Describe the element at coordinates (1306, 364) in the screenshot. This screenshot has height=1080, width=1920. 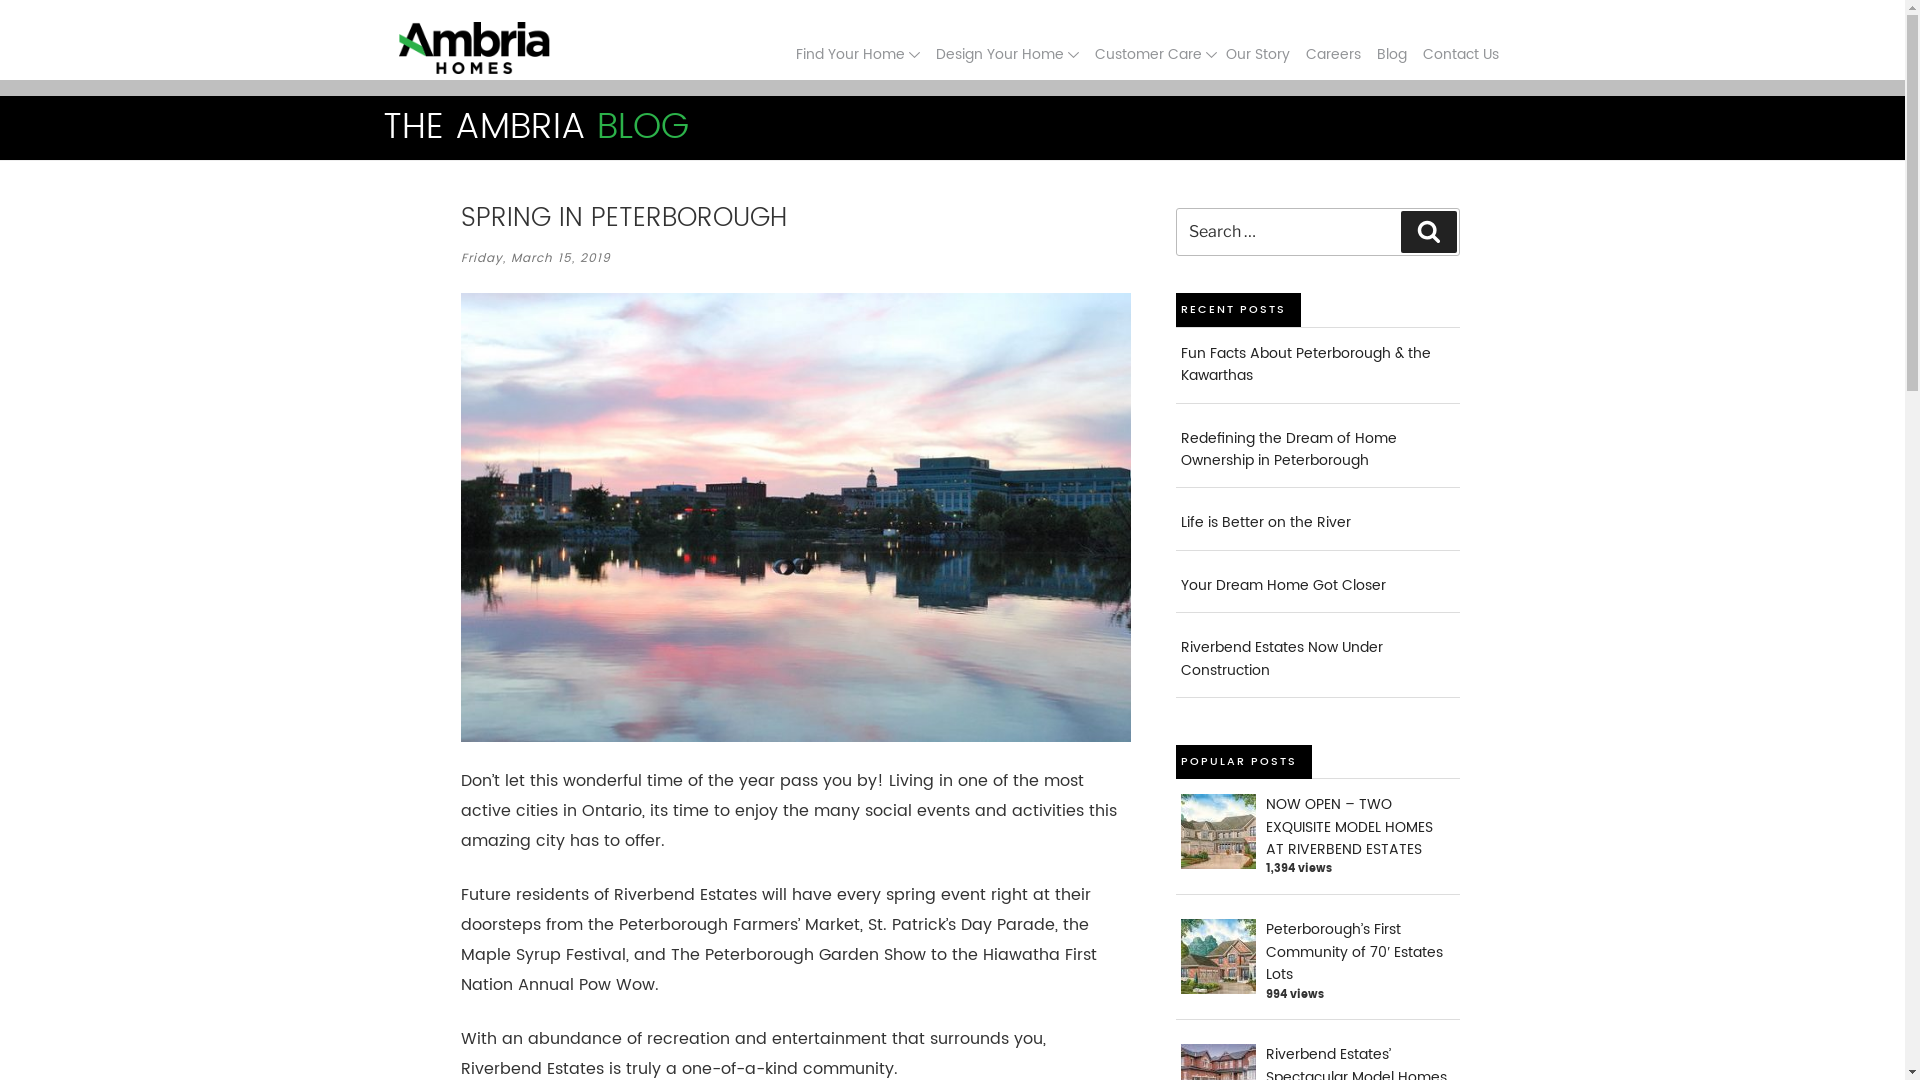
I see `Fun Facts About Peterborough & the Kawarthas` at that location.